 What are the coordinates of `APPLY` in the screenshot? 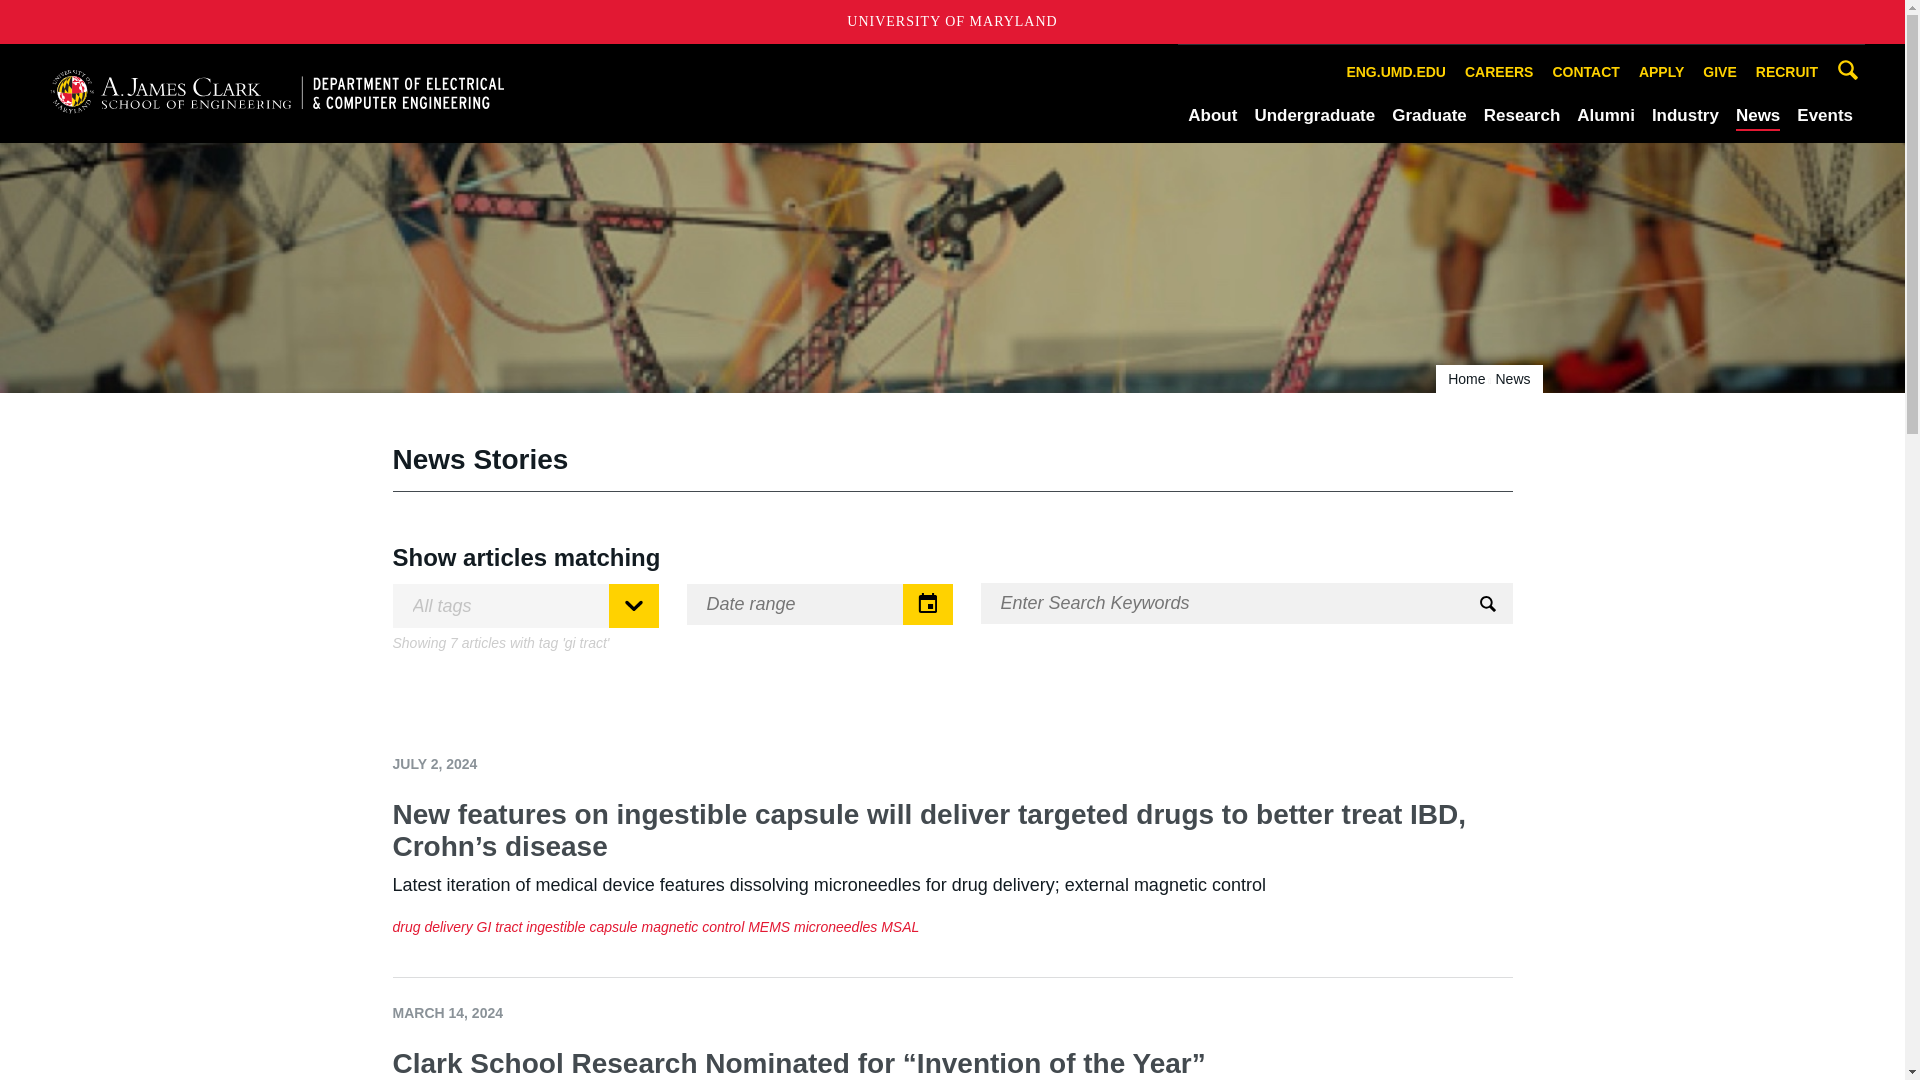 It's located at (1662, 72).